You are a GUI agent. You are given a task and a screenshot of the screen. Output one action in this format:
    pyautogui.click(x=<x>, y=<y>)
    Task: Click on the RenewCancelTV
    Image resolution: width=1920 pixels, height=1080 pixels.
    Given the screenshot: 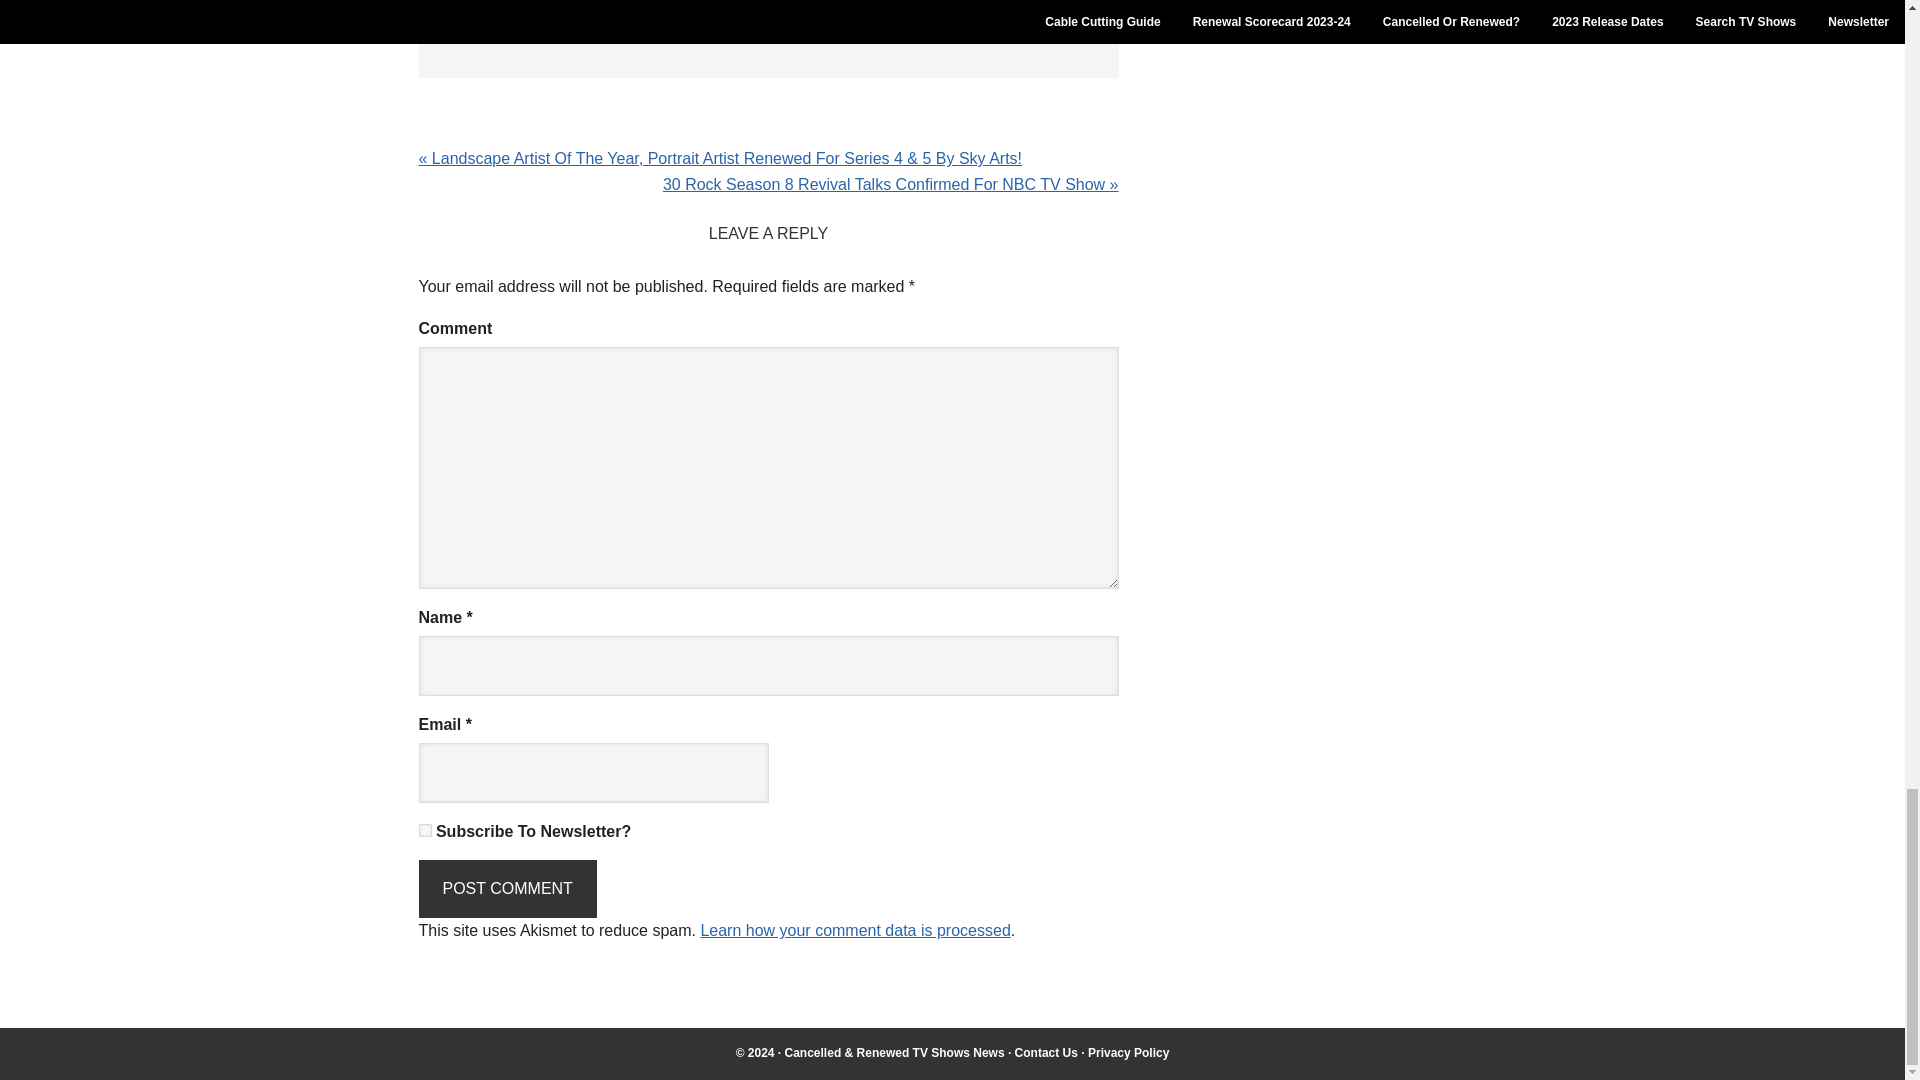 What is the action you would take?
    pyautogui.click(x=894, y=1052)
    